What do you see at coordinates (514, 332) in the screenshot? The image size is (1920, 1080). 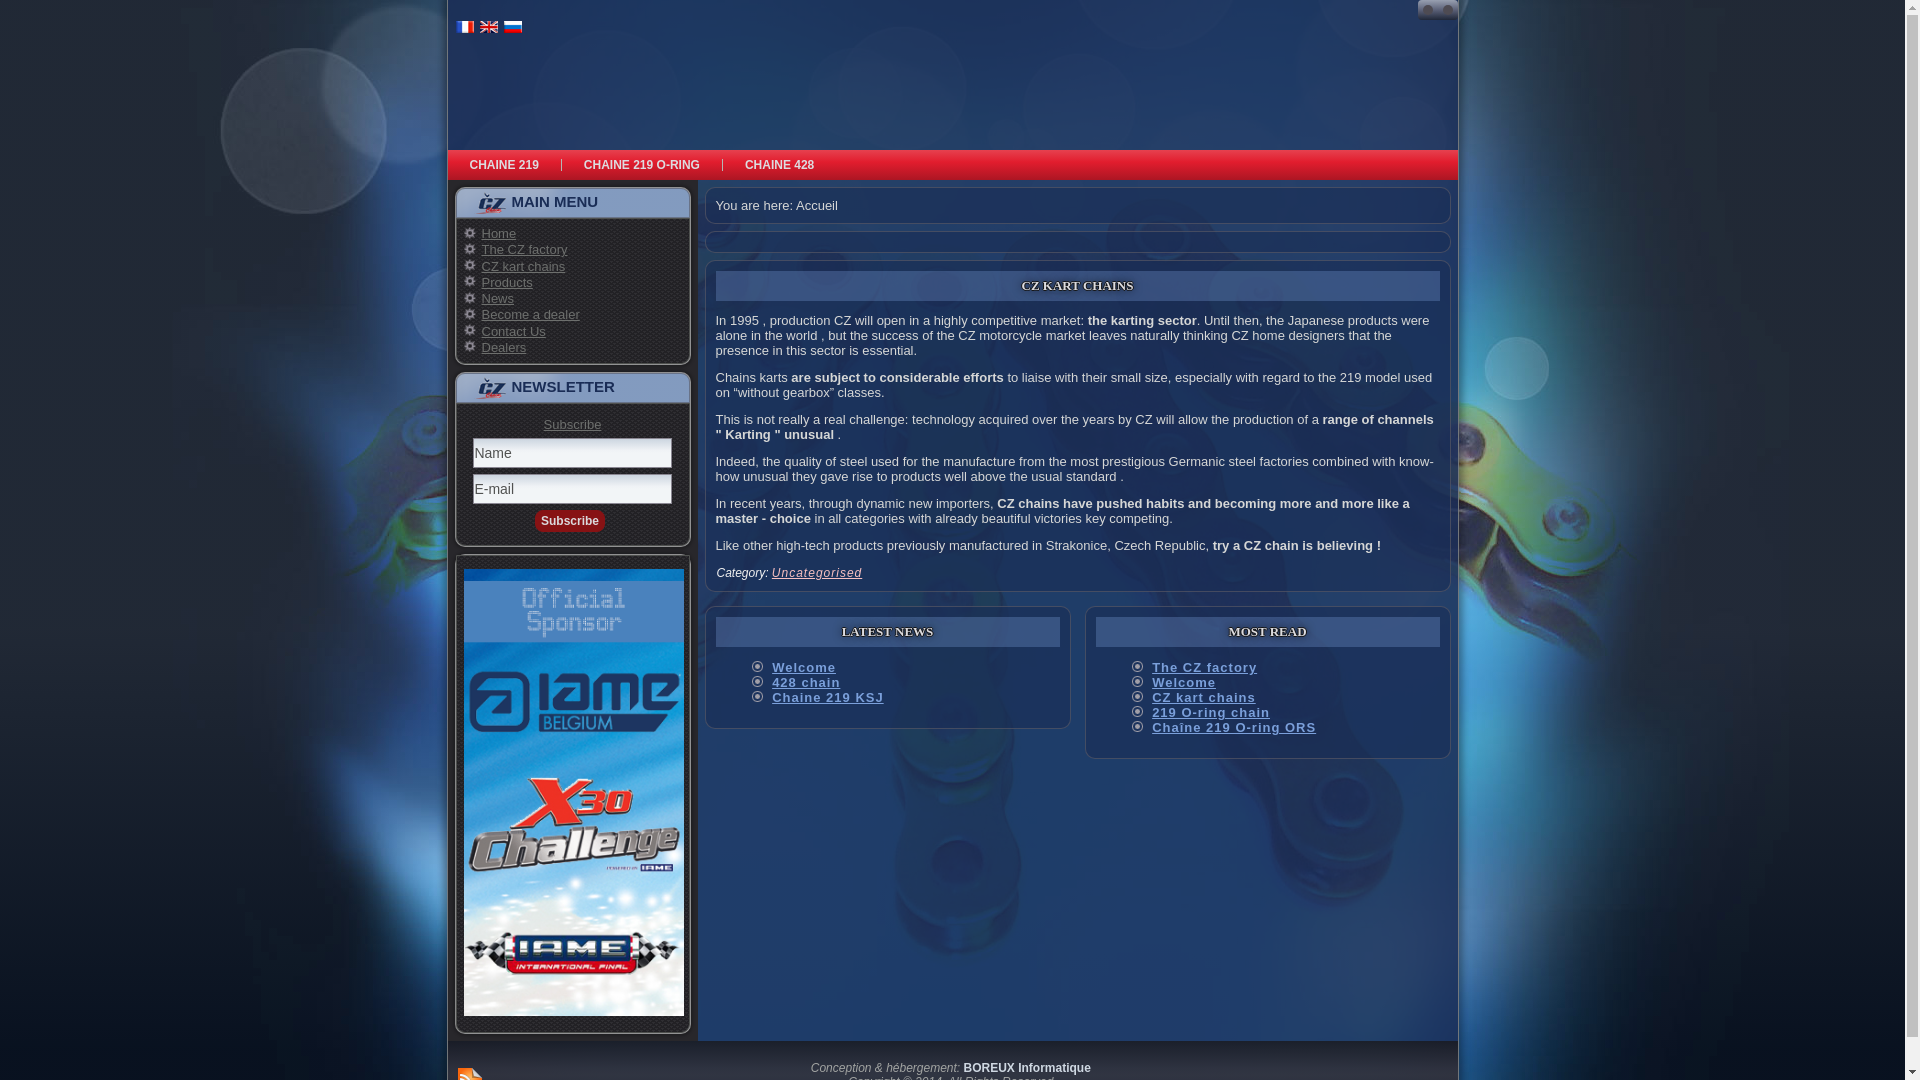 I see `Contact Us` at bounding box center [514, 332].